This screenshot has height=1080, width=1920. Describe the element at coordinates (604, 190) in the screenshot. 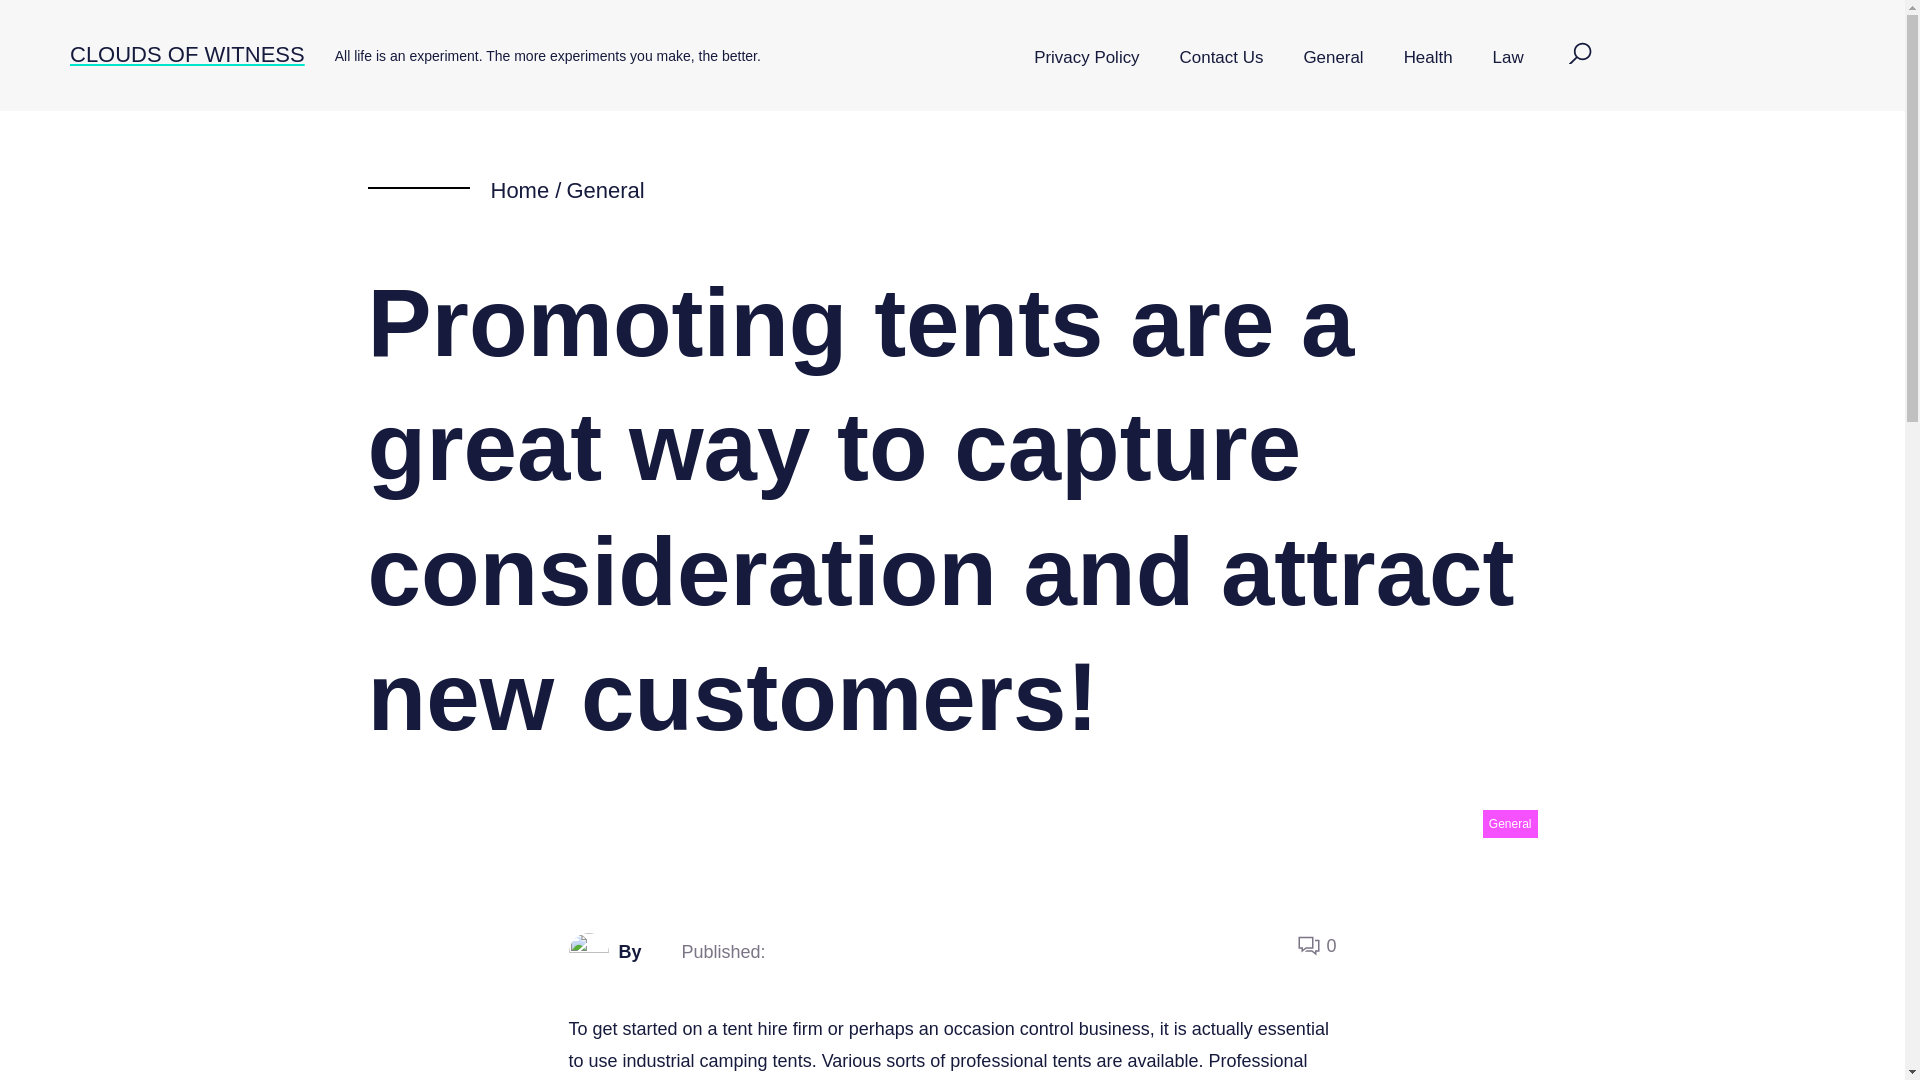

I see `General` at that location.